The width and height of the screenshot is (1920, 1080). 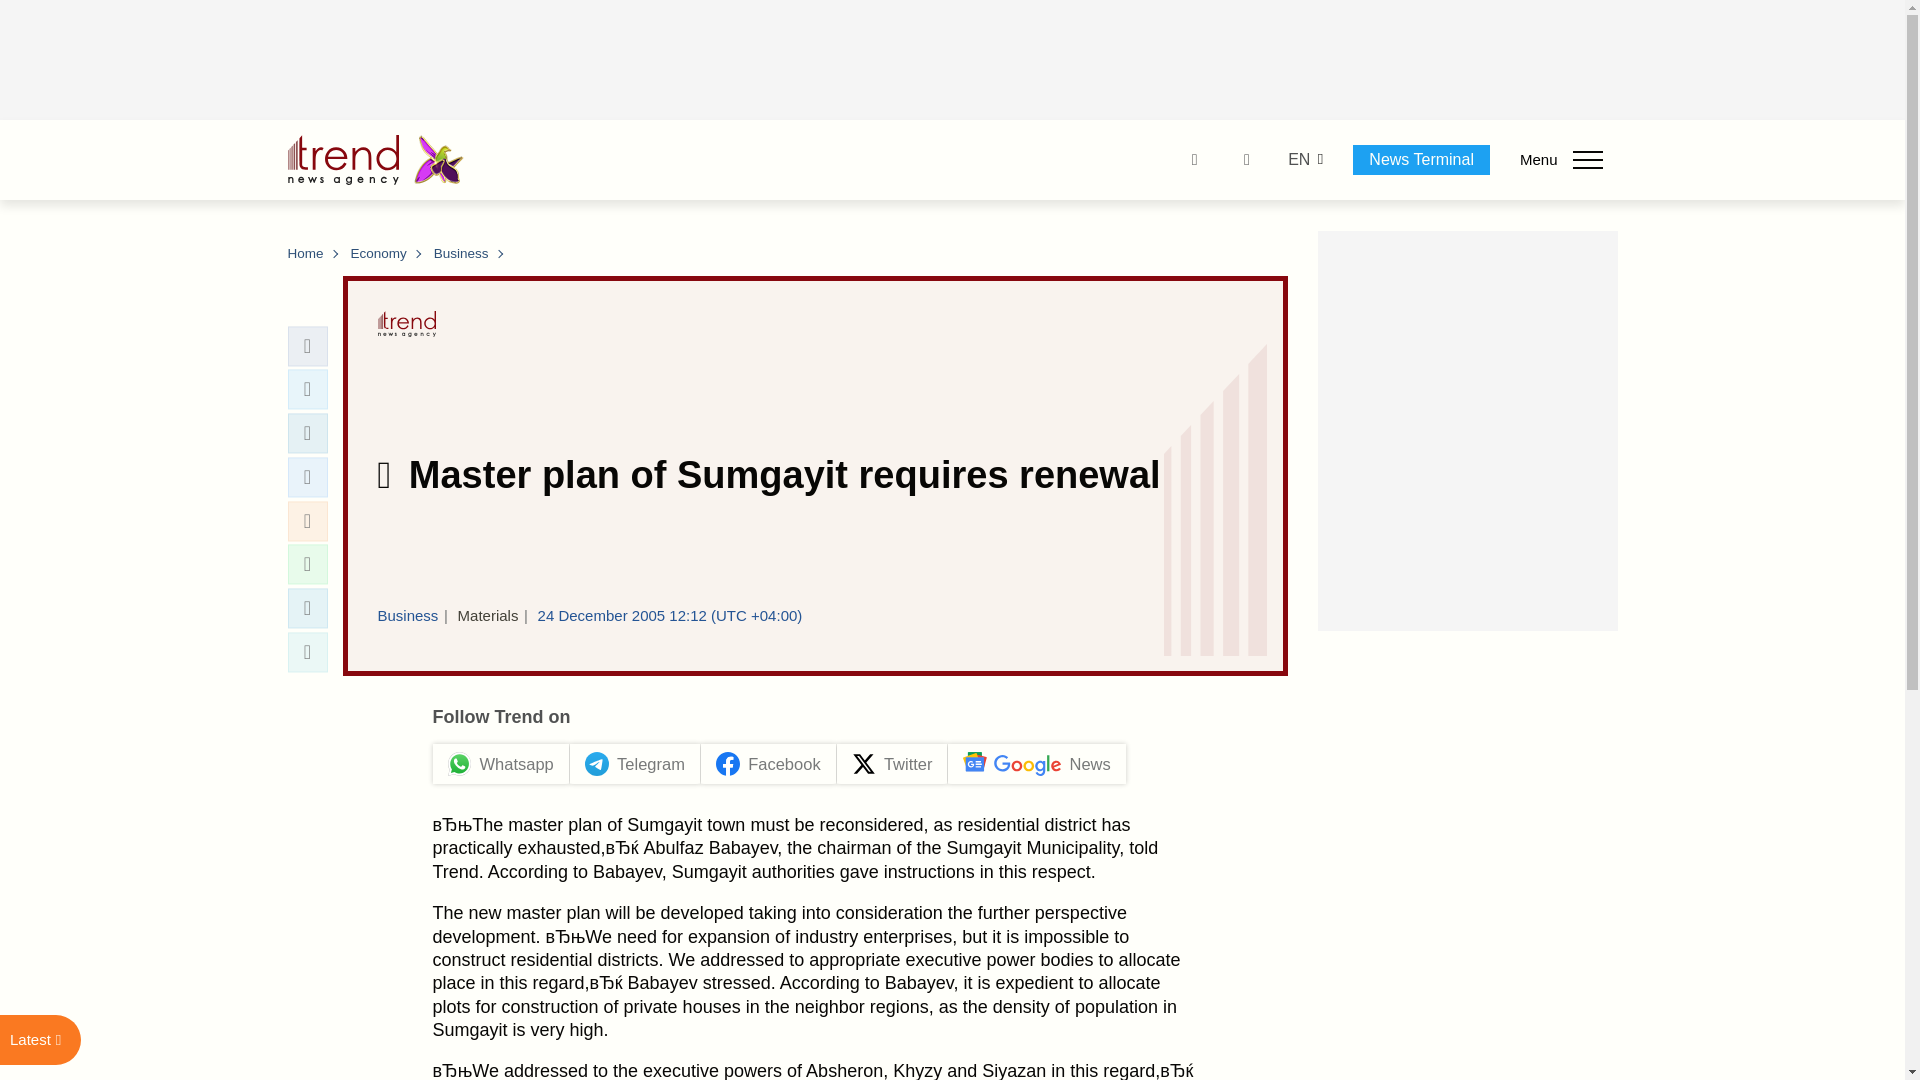 I want to click on News Terminal, so click(x=1421, y=159).